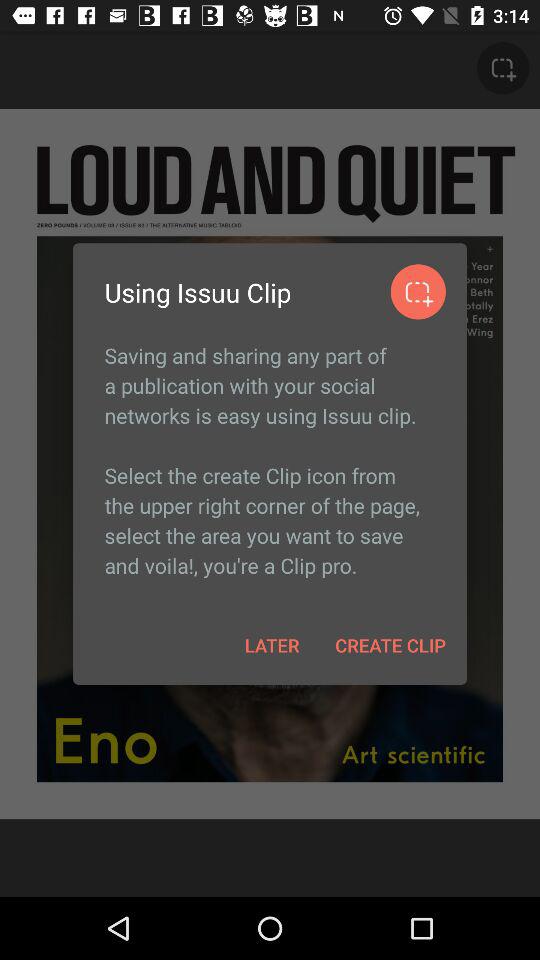 This screenshot has height=960, width=540. Describe the element at coordinates (270, 460) in the screenshot. I see `choose the item above later item` at that location.